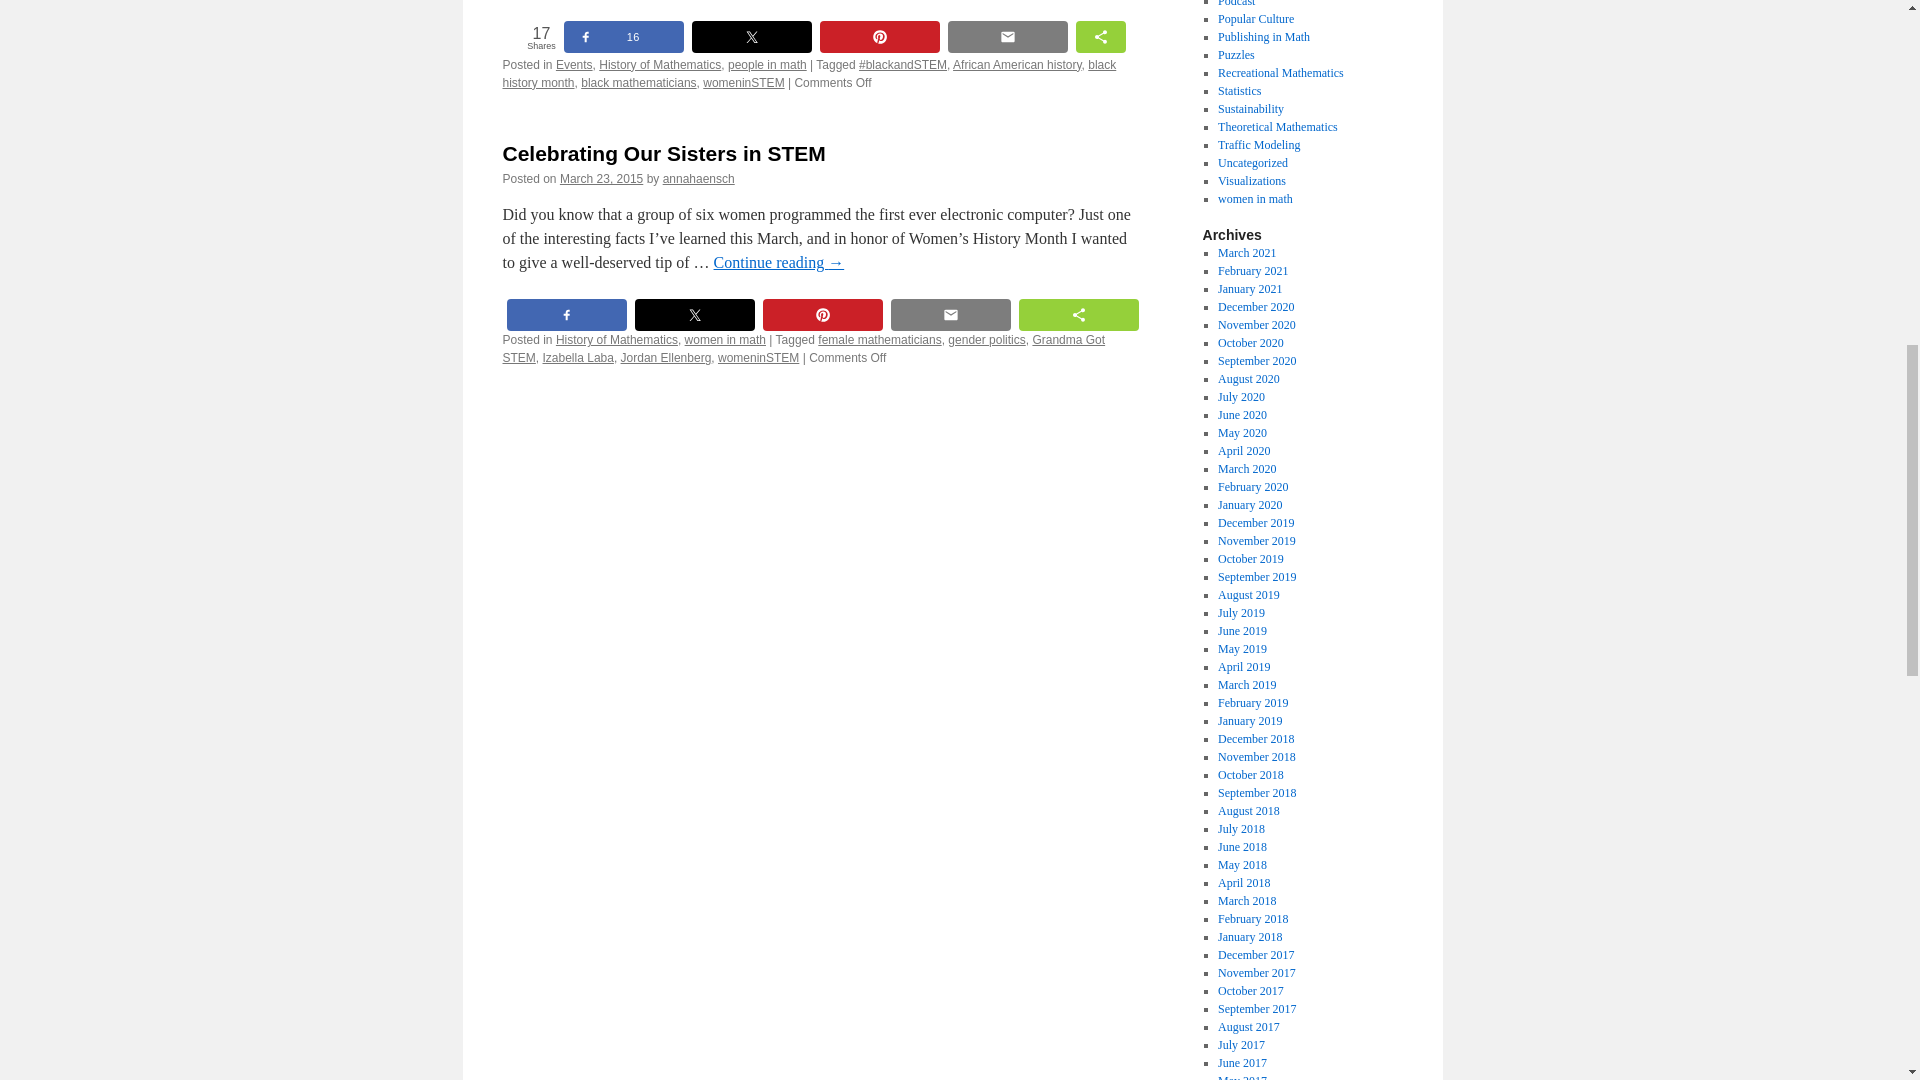 This screenshot has height=1080, width=1920. Describe the element at coordinates (698, 178) in the screenshot. I see `View all posts by annahaensch` at that location.